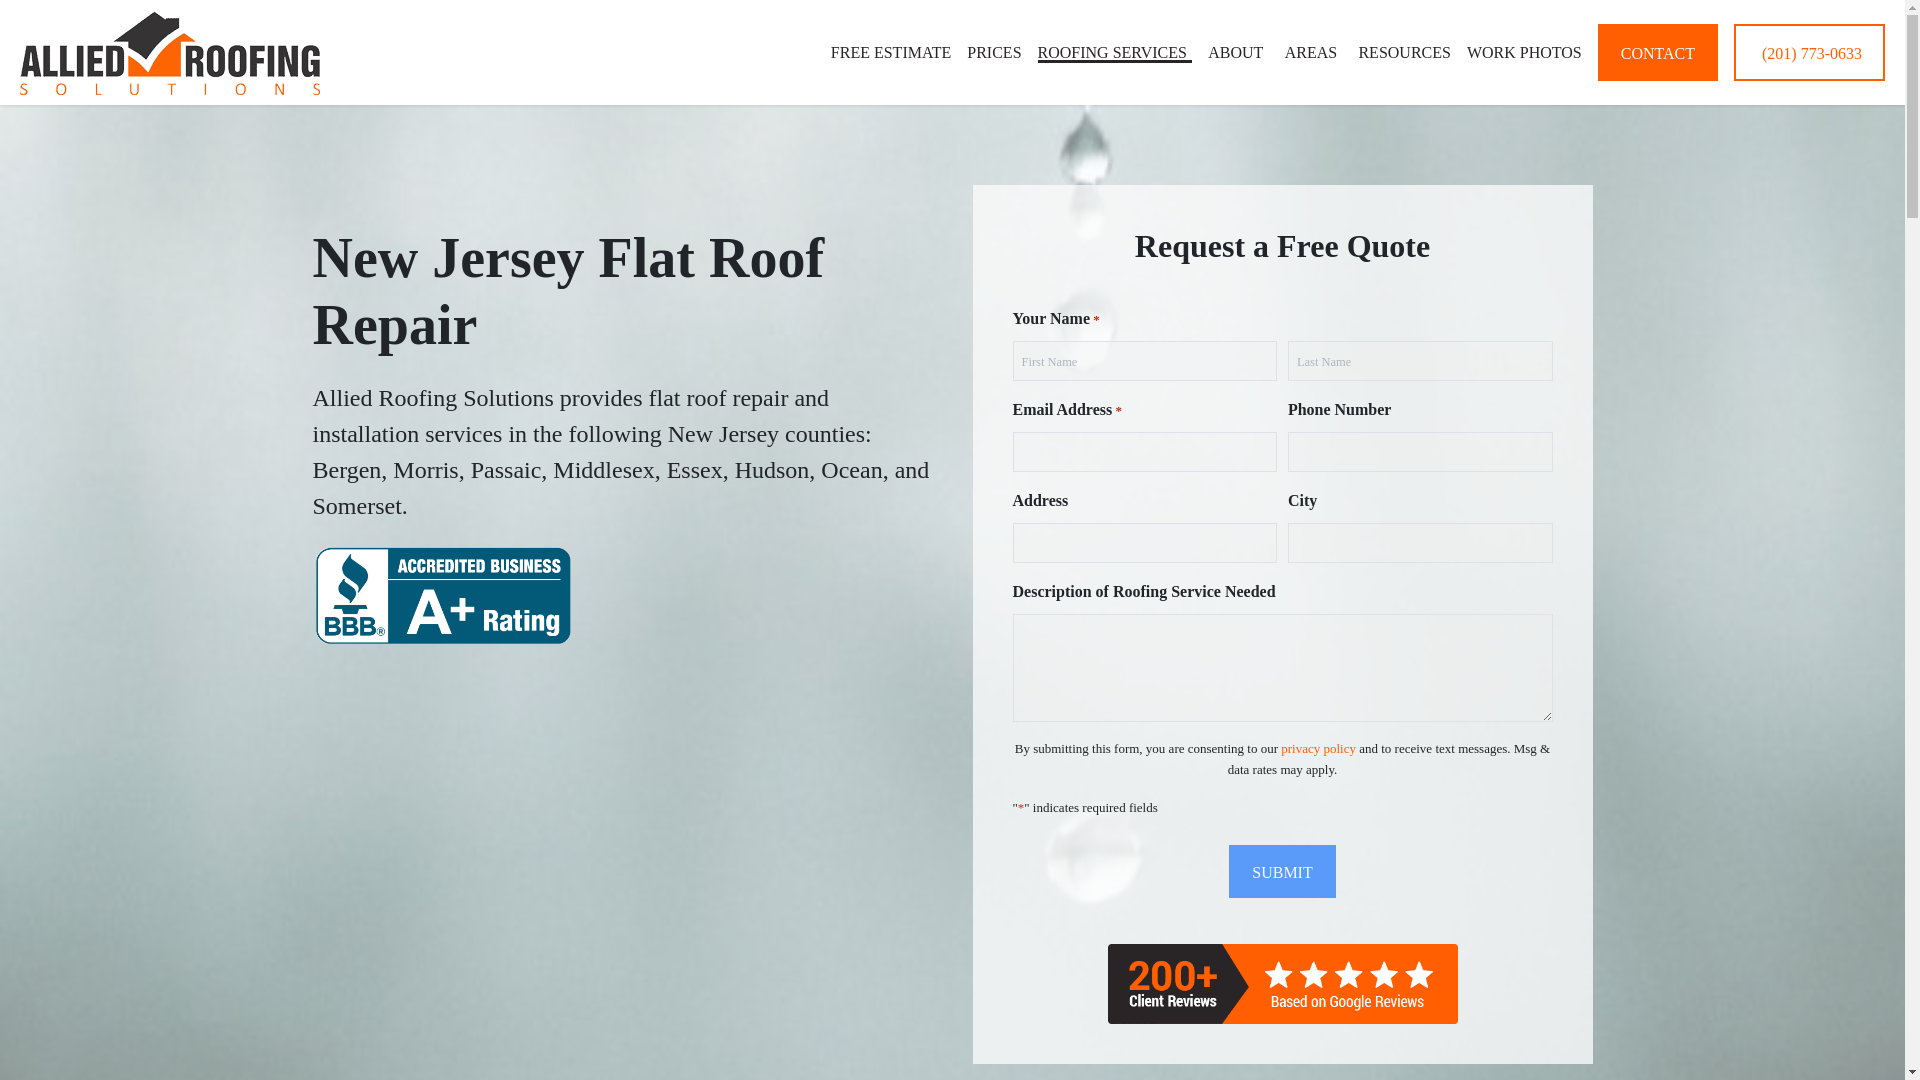 The height and width of the screenshot is (1080, 1920). What do you see at coordinates (1237, 52) in the screenshot?
I see `ABOUT` at bounding box center [1237, 52].